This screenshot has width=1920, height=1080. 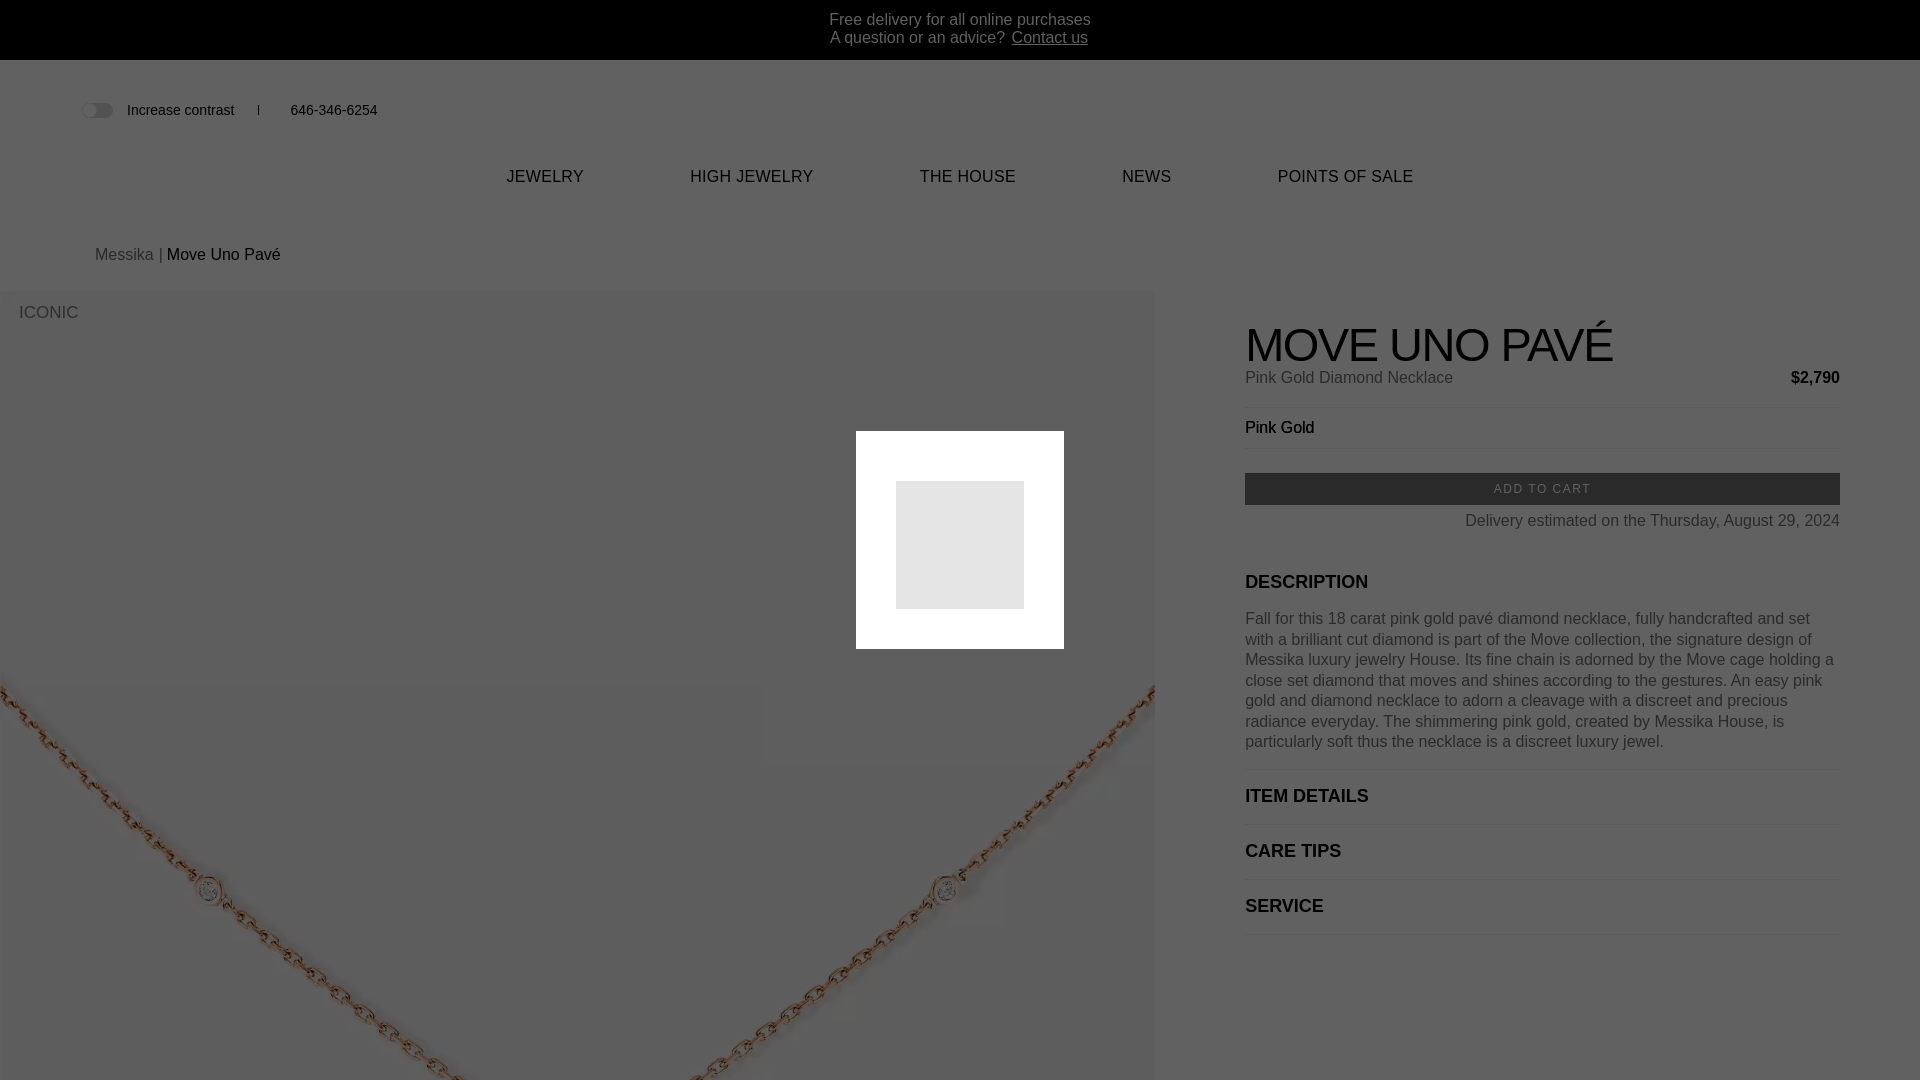 What do you see at coordinates (1762, 112) in the screenshot?
I see `Wishlist` at bounding box center [1762, 112].